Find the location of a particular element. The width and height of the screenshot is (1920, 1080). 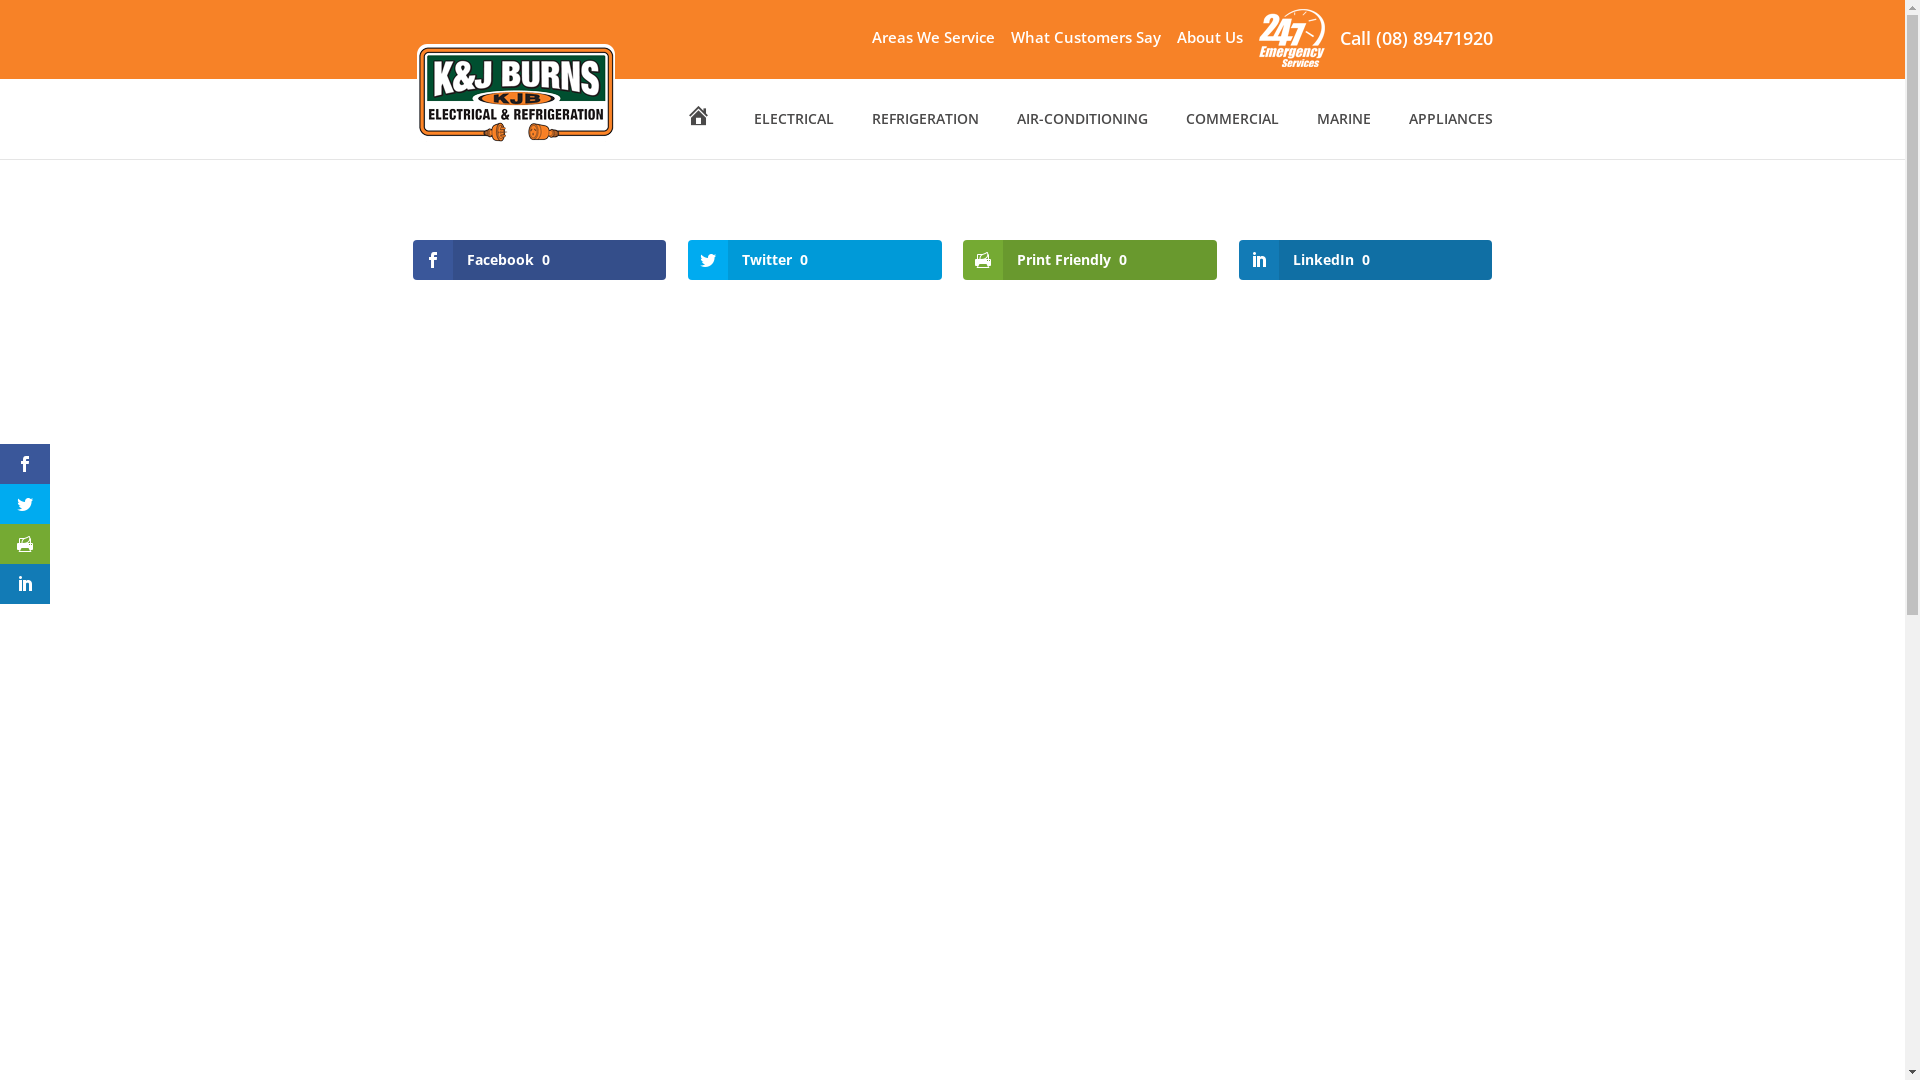

Print Friendly 0 is located at coordinates (1090, 260).